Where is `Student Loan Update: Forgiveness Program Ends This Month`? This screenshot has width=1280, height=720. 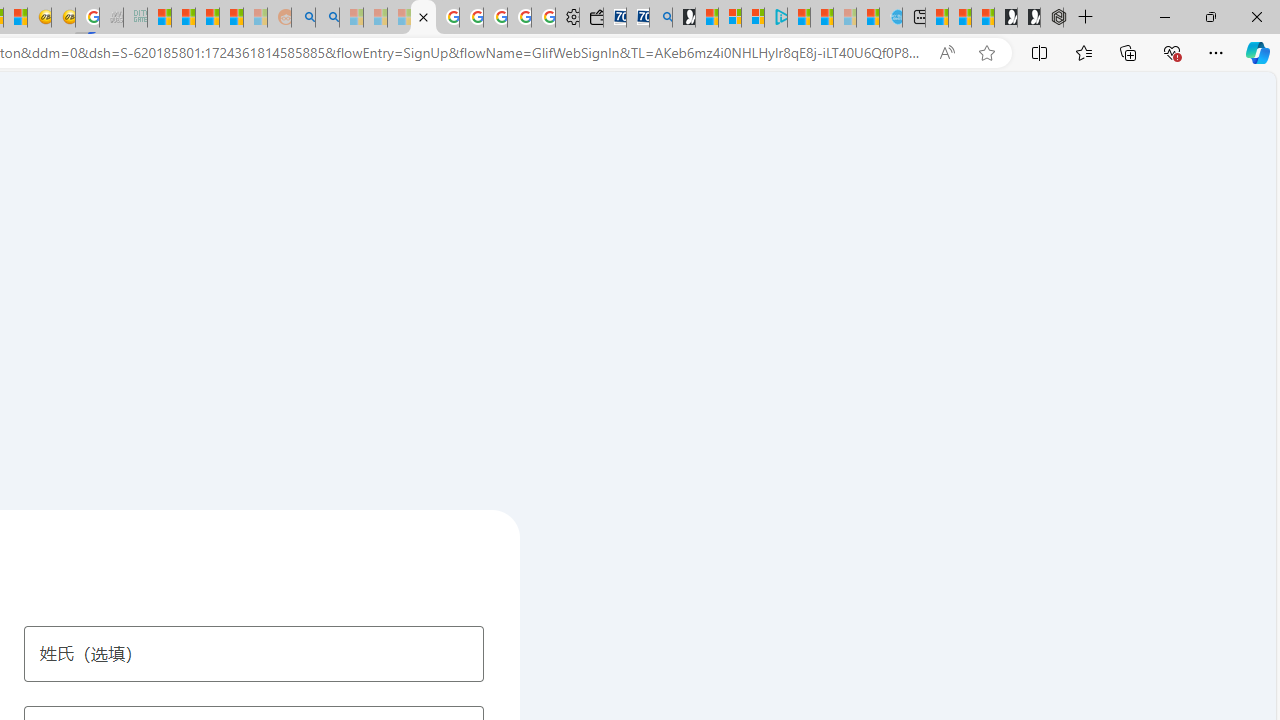 Student Loan Update: Forgiveness Program Ends This Month is located at coordinates (232, 18).